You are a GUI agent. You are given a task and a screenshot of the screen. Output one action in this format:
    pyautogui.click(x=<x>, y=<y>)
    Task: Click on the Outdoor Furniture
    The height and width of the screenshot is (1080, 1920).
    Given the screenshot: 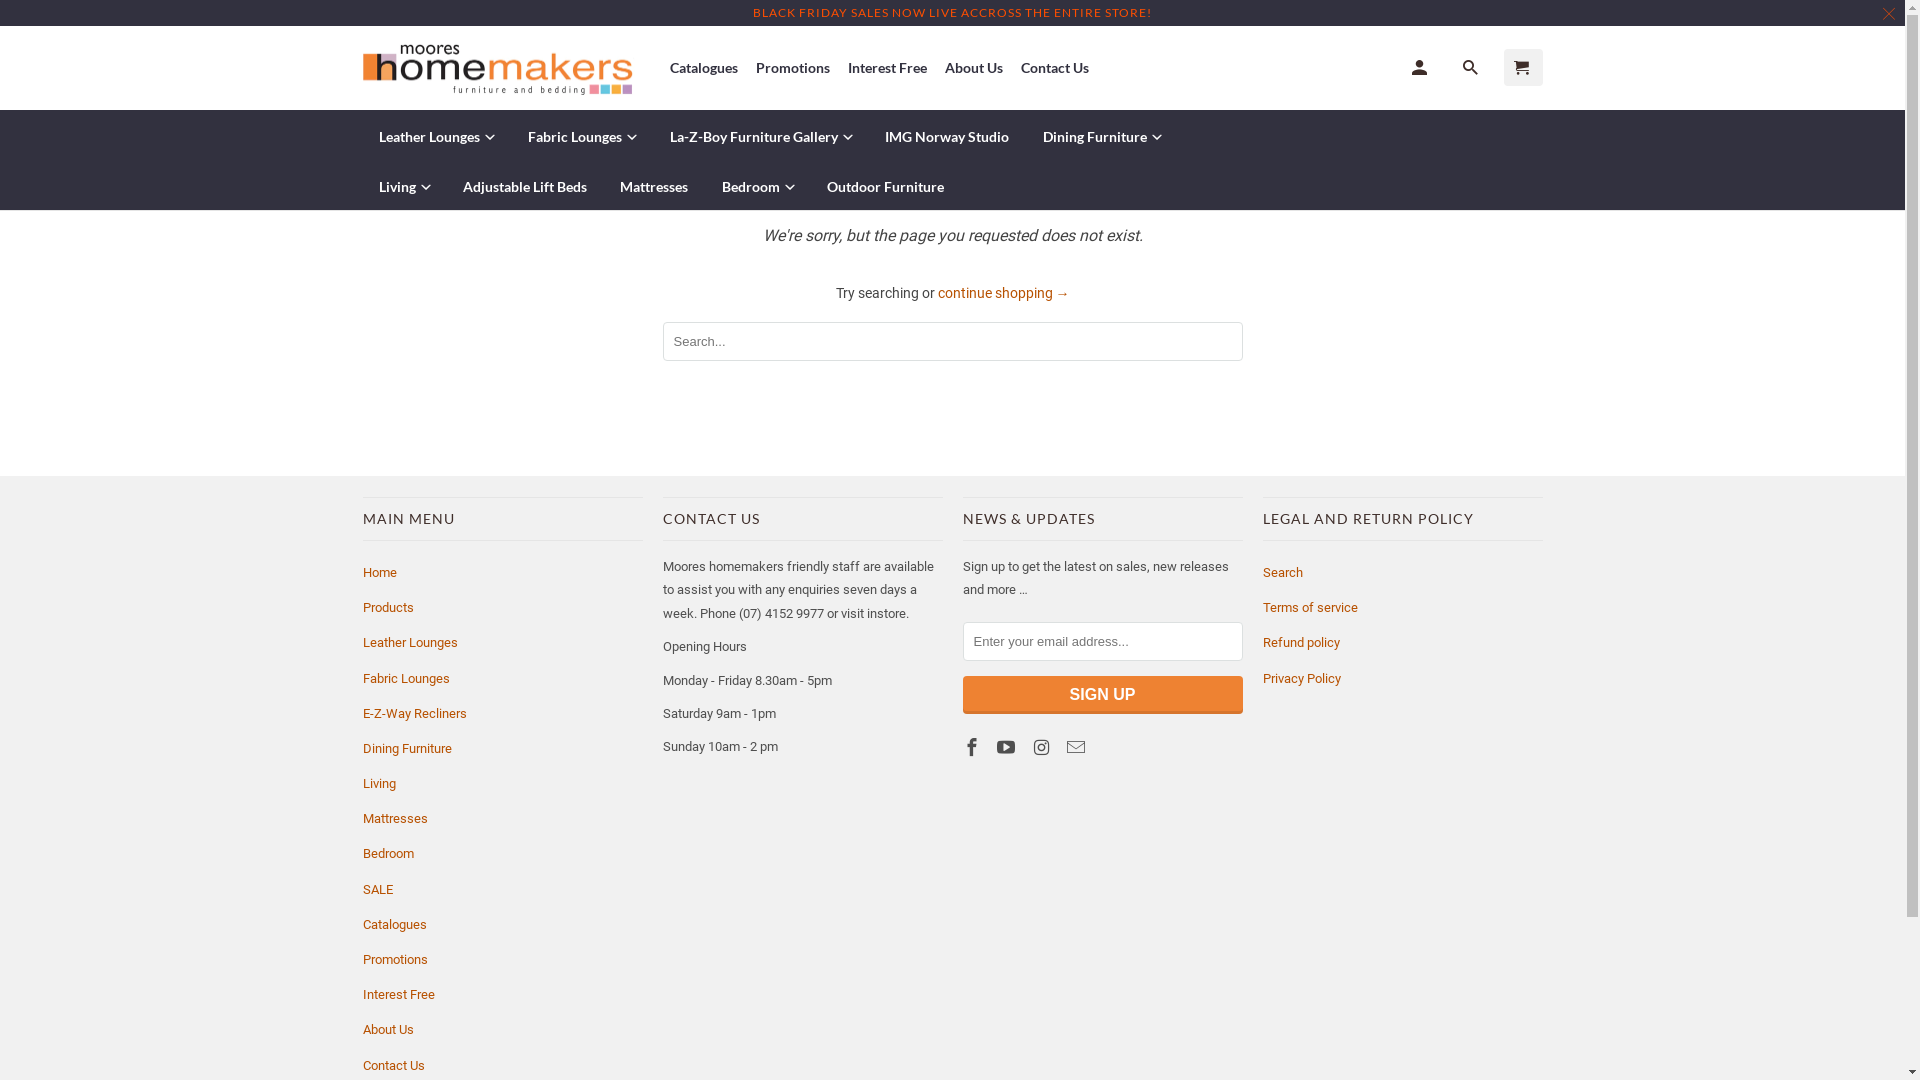 What is the action you would take?
    pyautogui.click(x=884, y=187)
    